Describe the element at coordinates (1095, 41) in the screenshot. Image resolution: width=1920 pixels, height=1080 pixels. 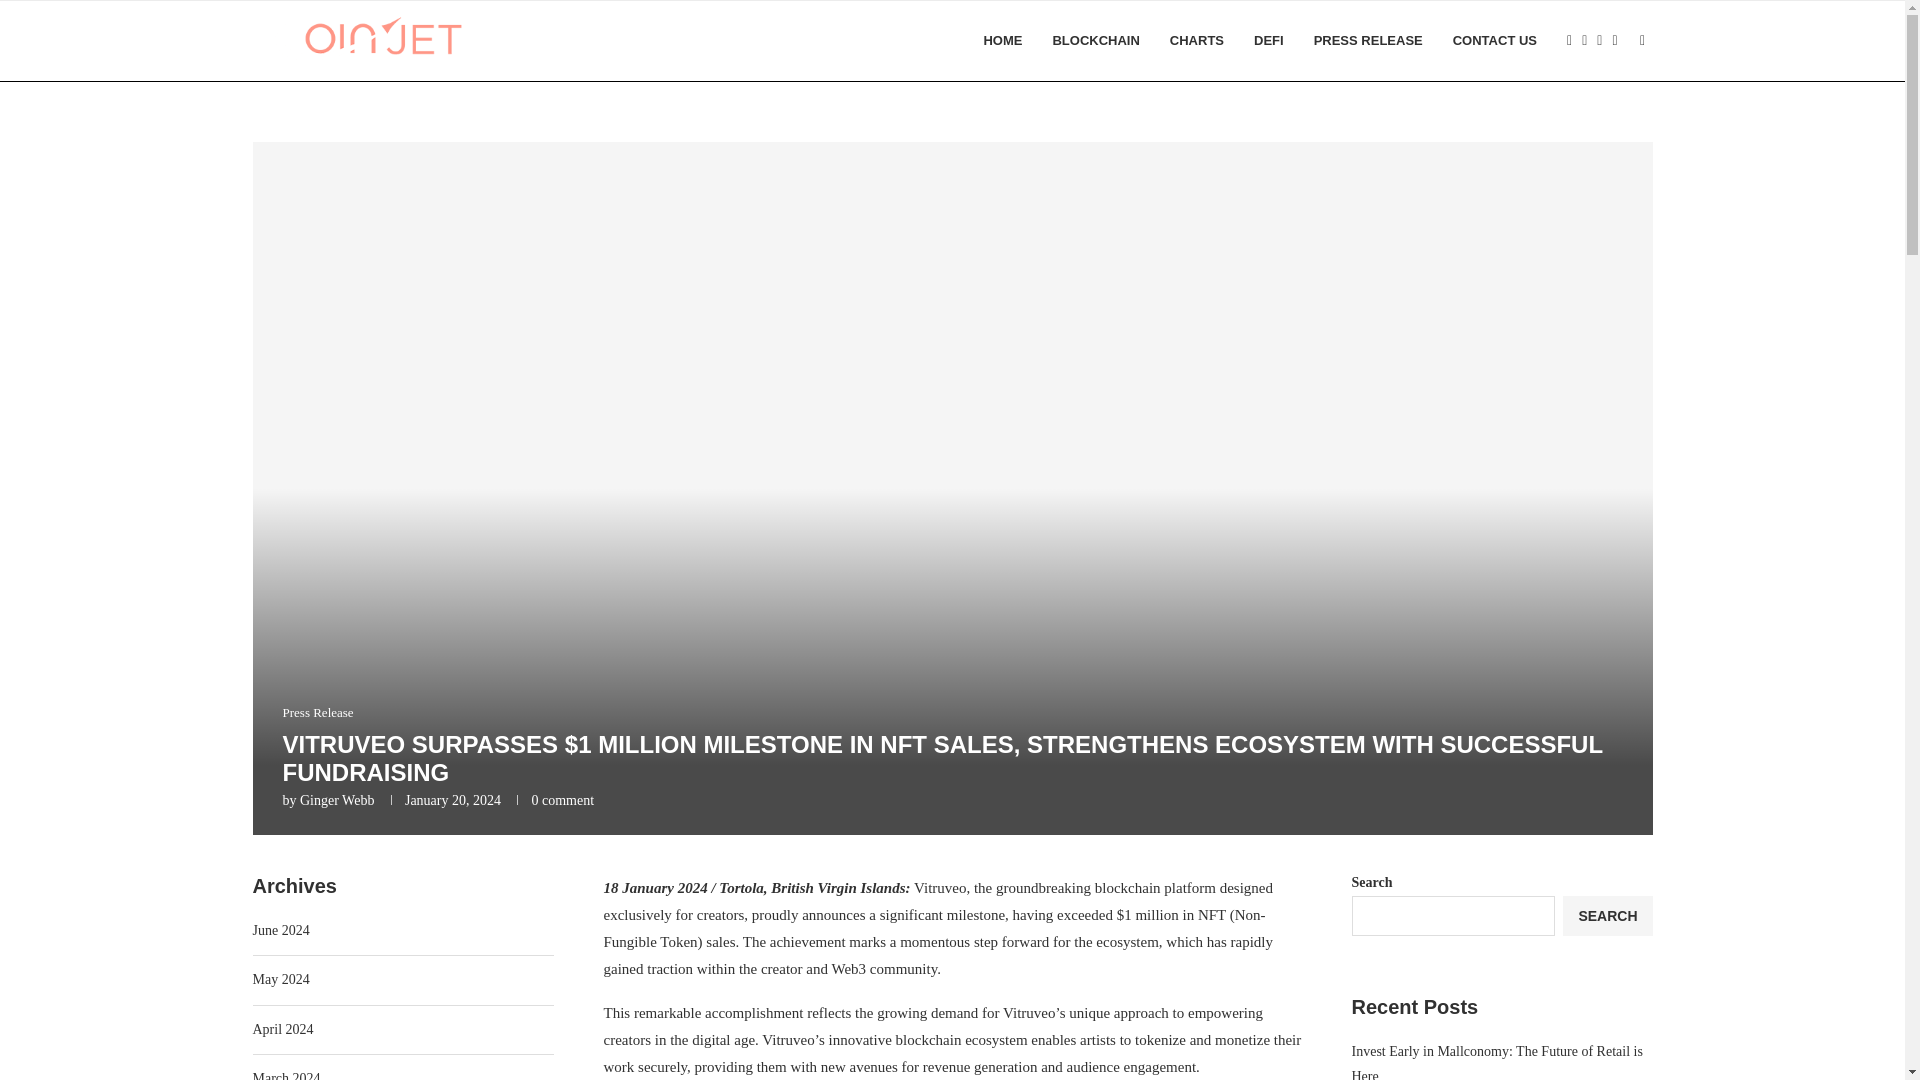
I see `BLOCKCHAIN` at that location.